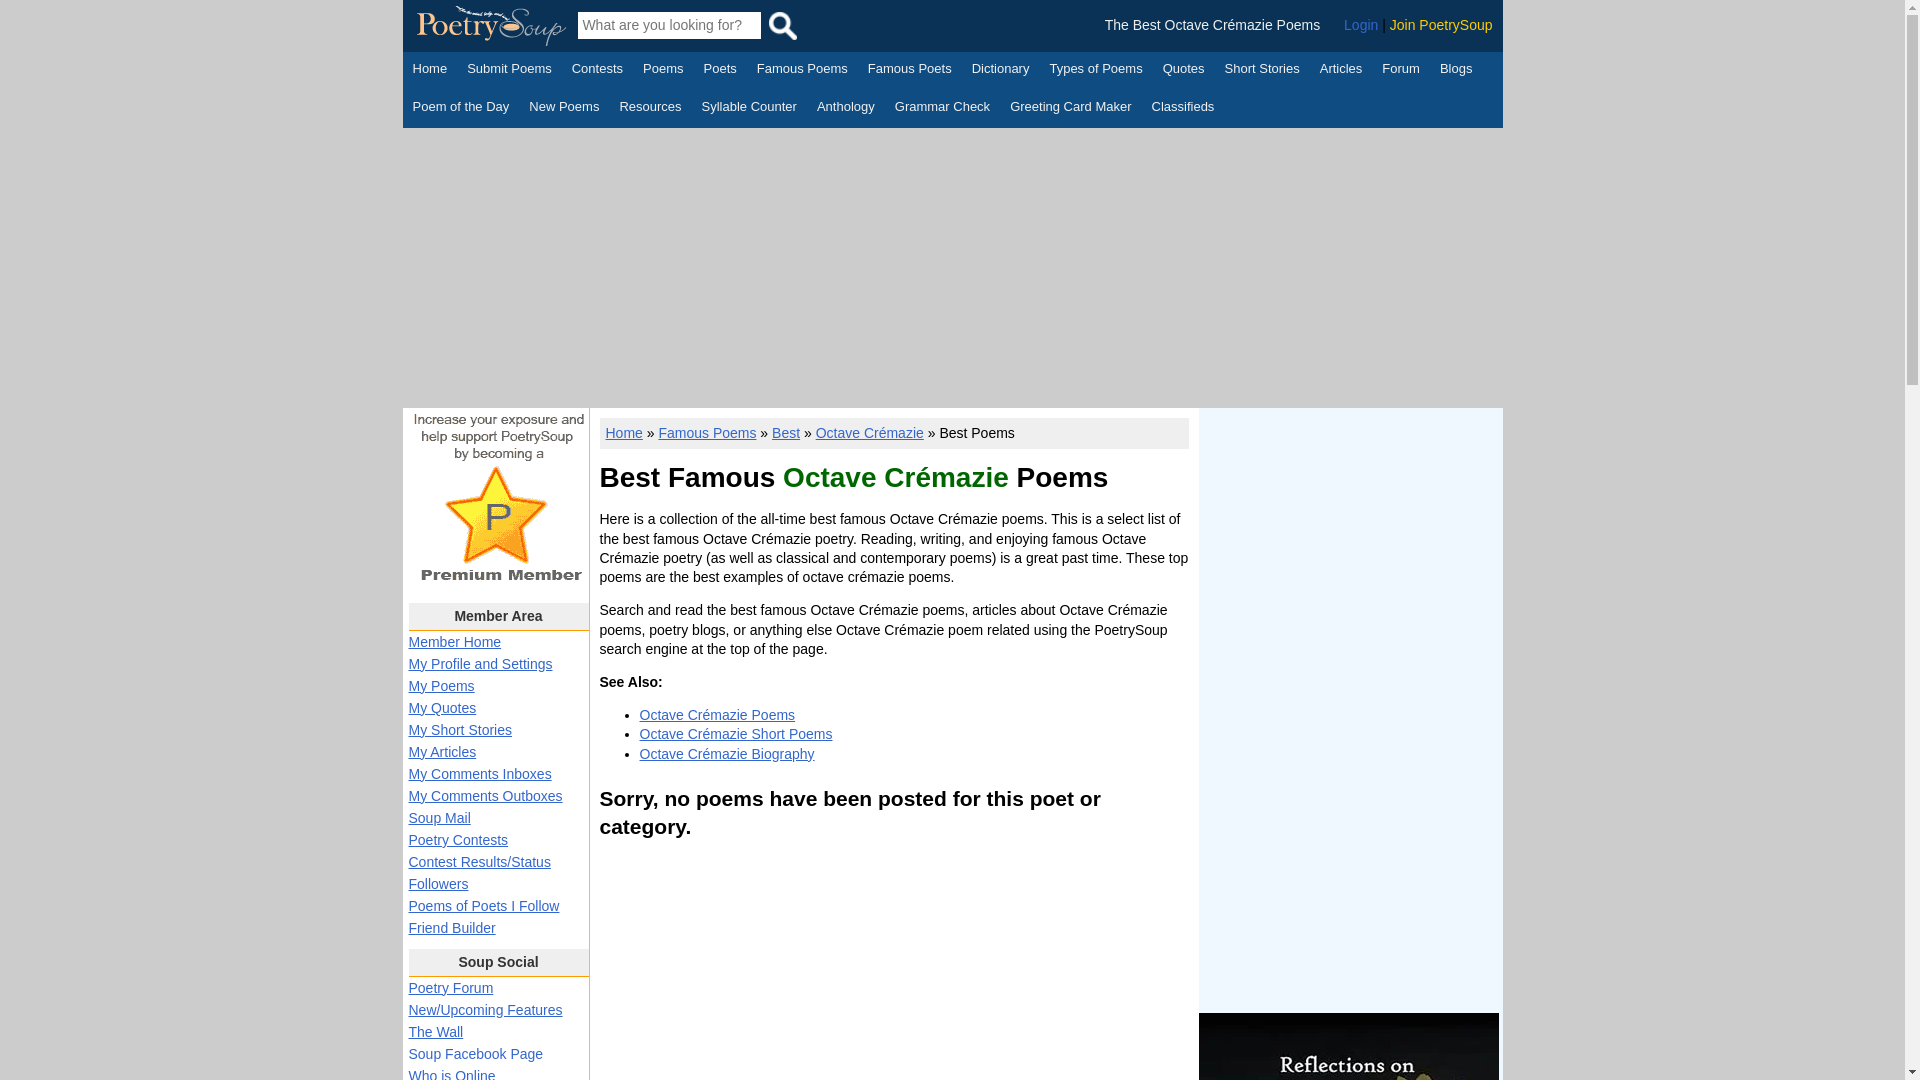 The image size is (1920, 1080). I want to click on Famous Poems, so click(802, 71).